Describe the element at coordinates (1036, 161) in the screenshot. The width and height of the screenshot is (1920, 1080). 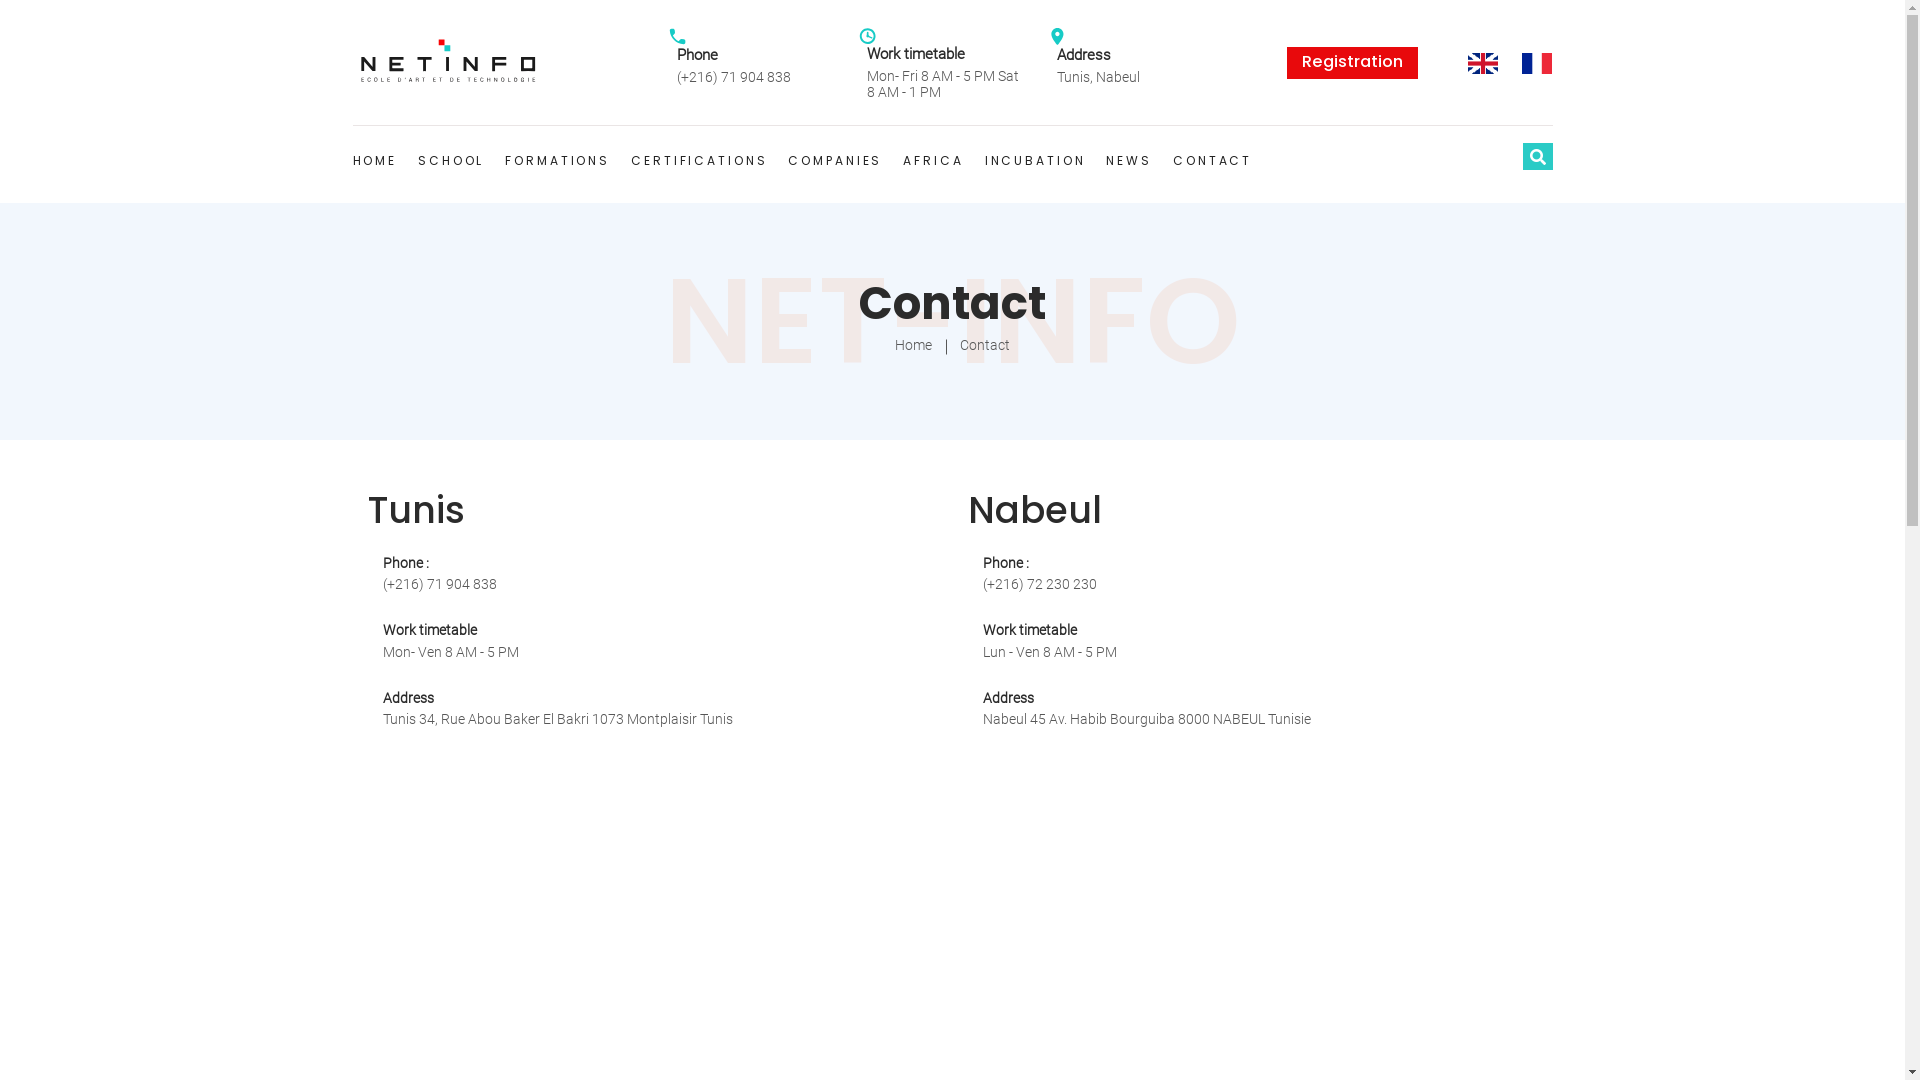
I see `INCUBATION` at that location.